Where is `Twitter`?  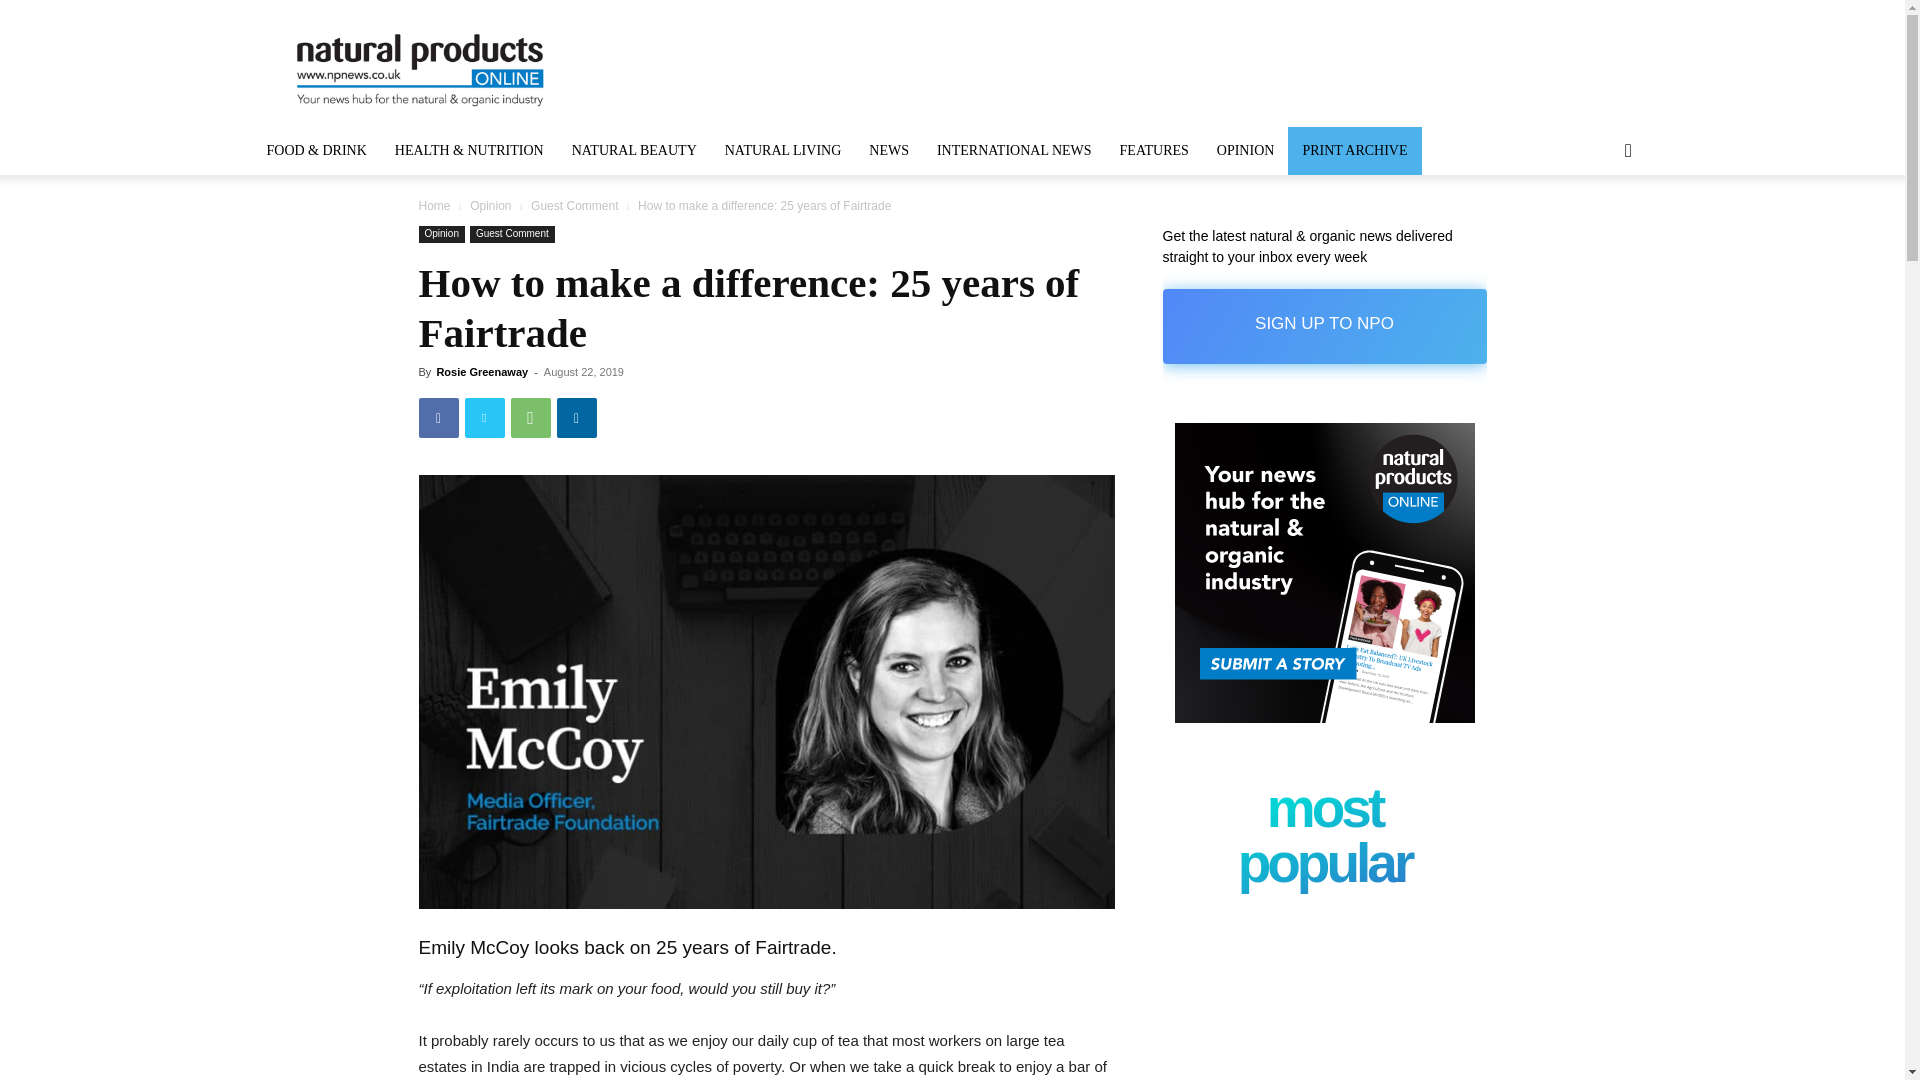 Twitter is located at coordinates (484, 418).